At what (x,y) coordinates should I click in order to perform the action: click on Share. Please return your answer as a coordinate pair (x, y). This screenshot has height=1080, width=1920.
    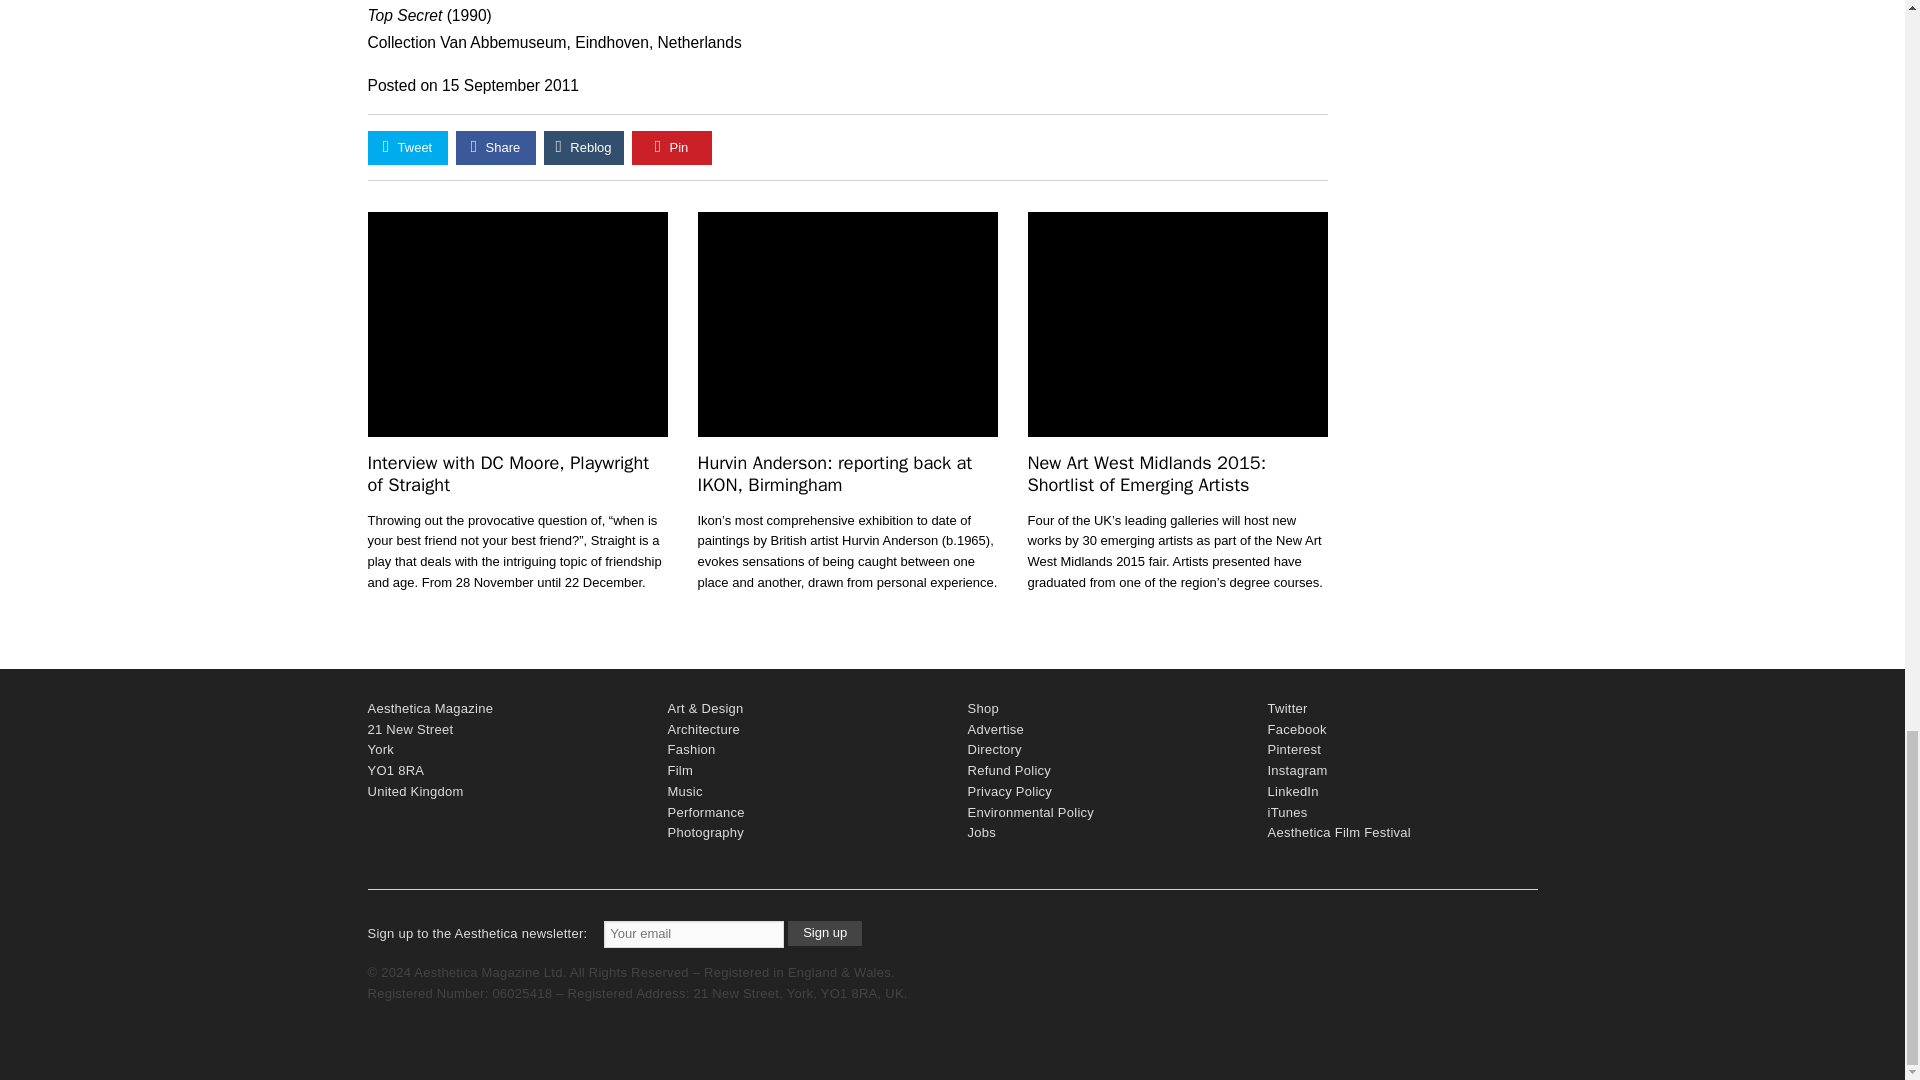
    Looking at the image, I should click on (496, 148).